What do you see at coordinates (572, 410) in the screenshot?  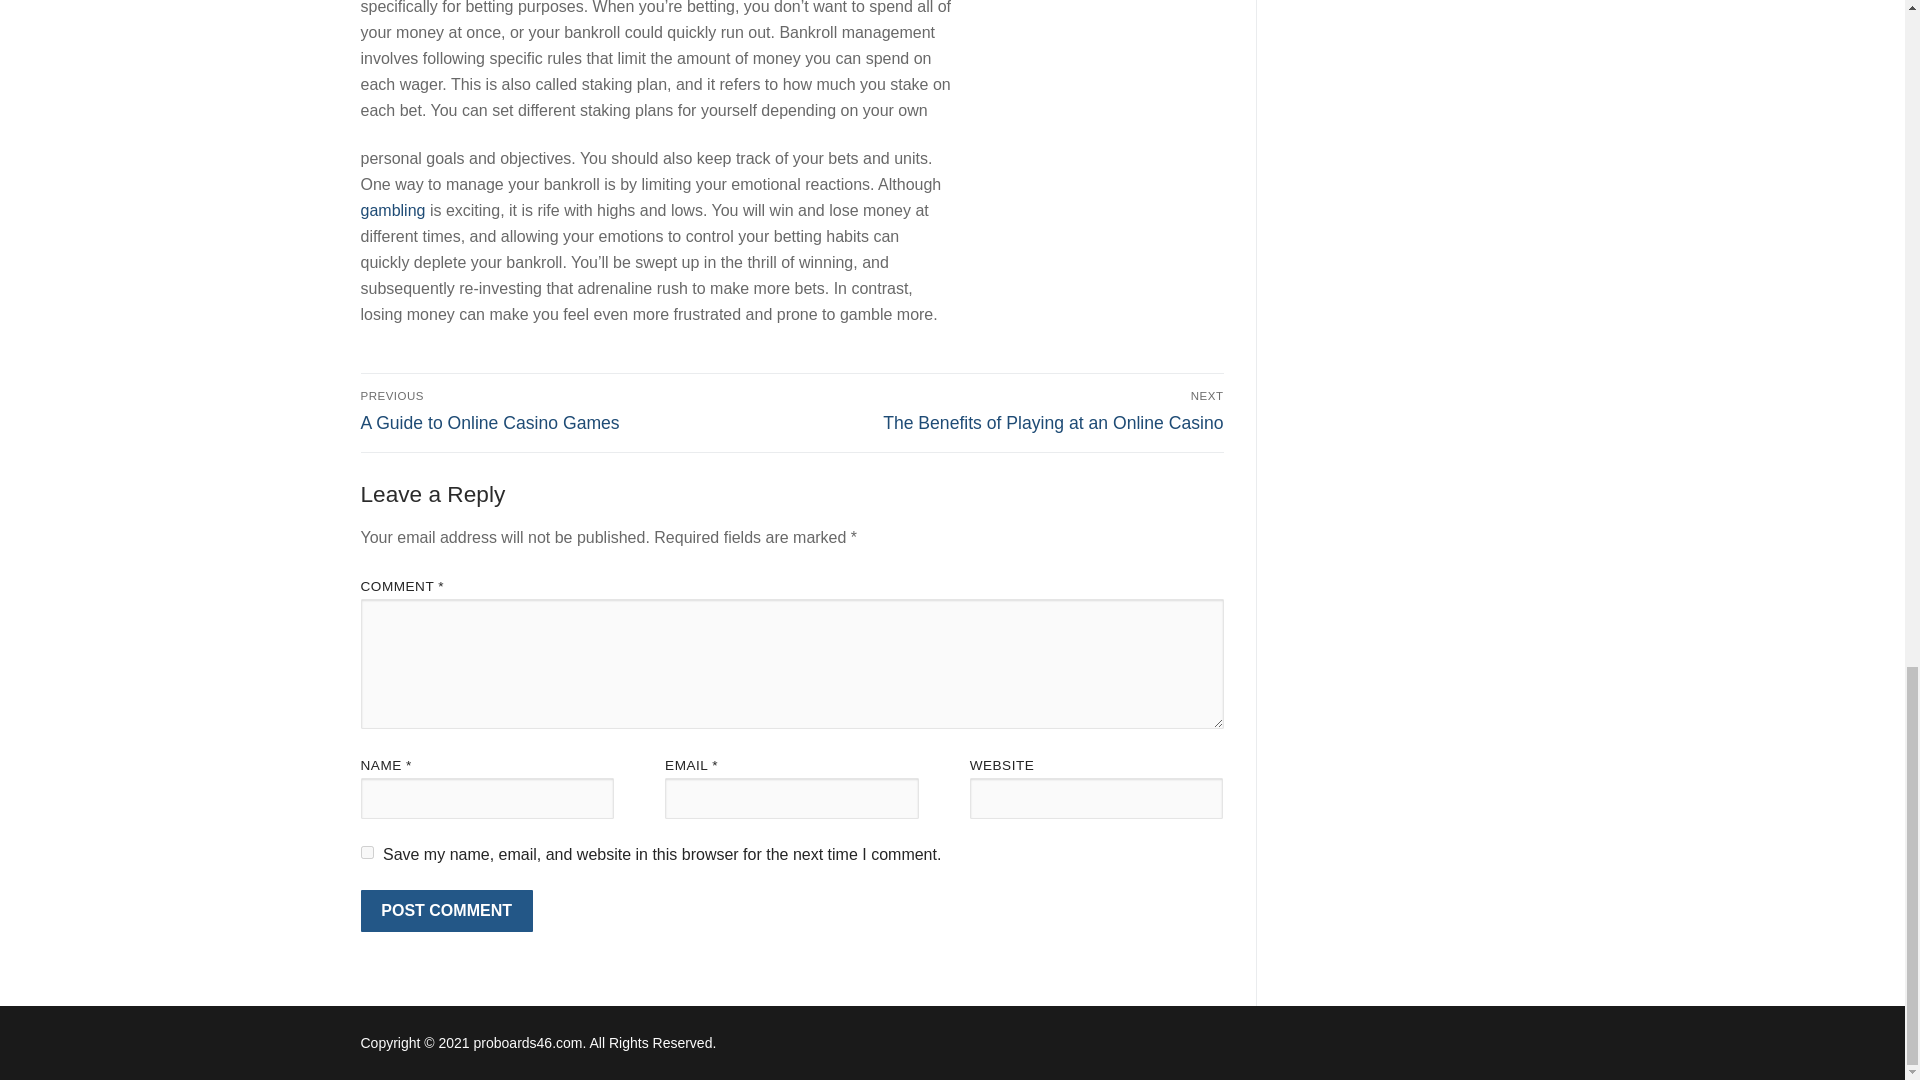 I see `gambling` at bounding box center [572, 410].